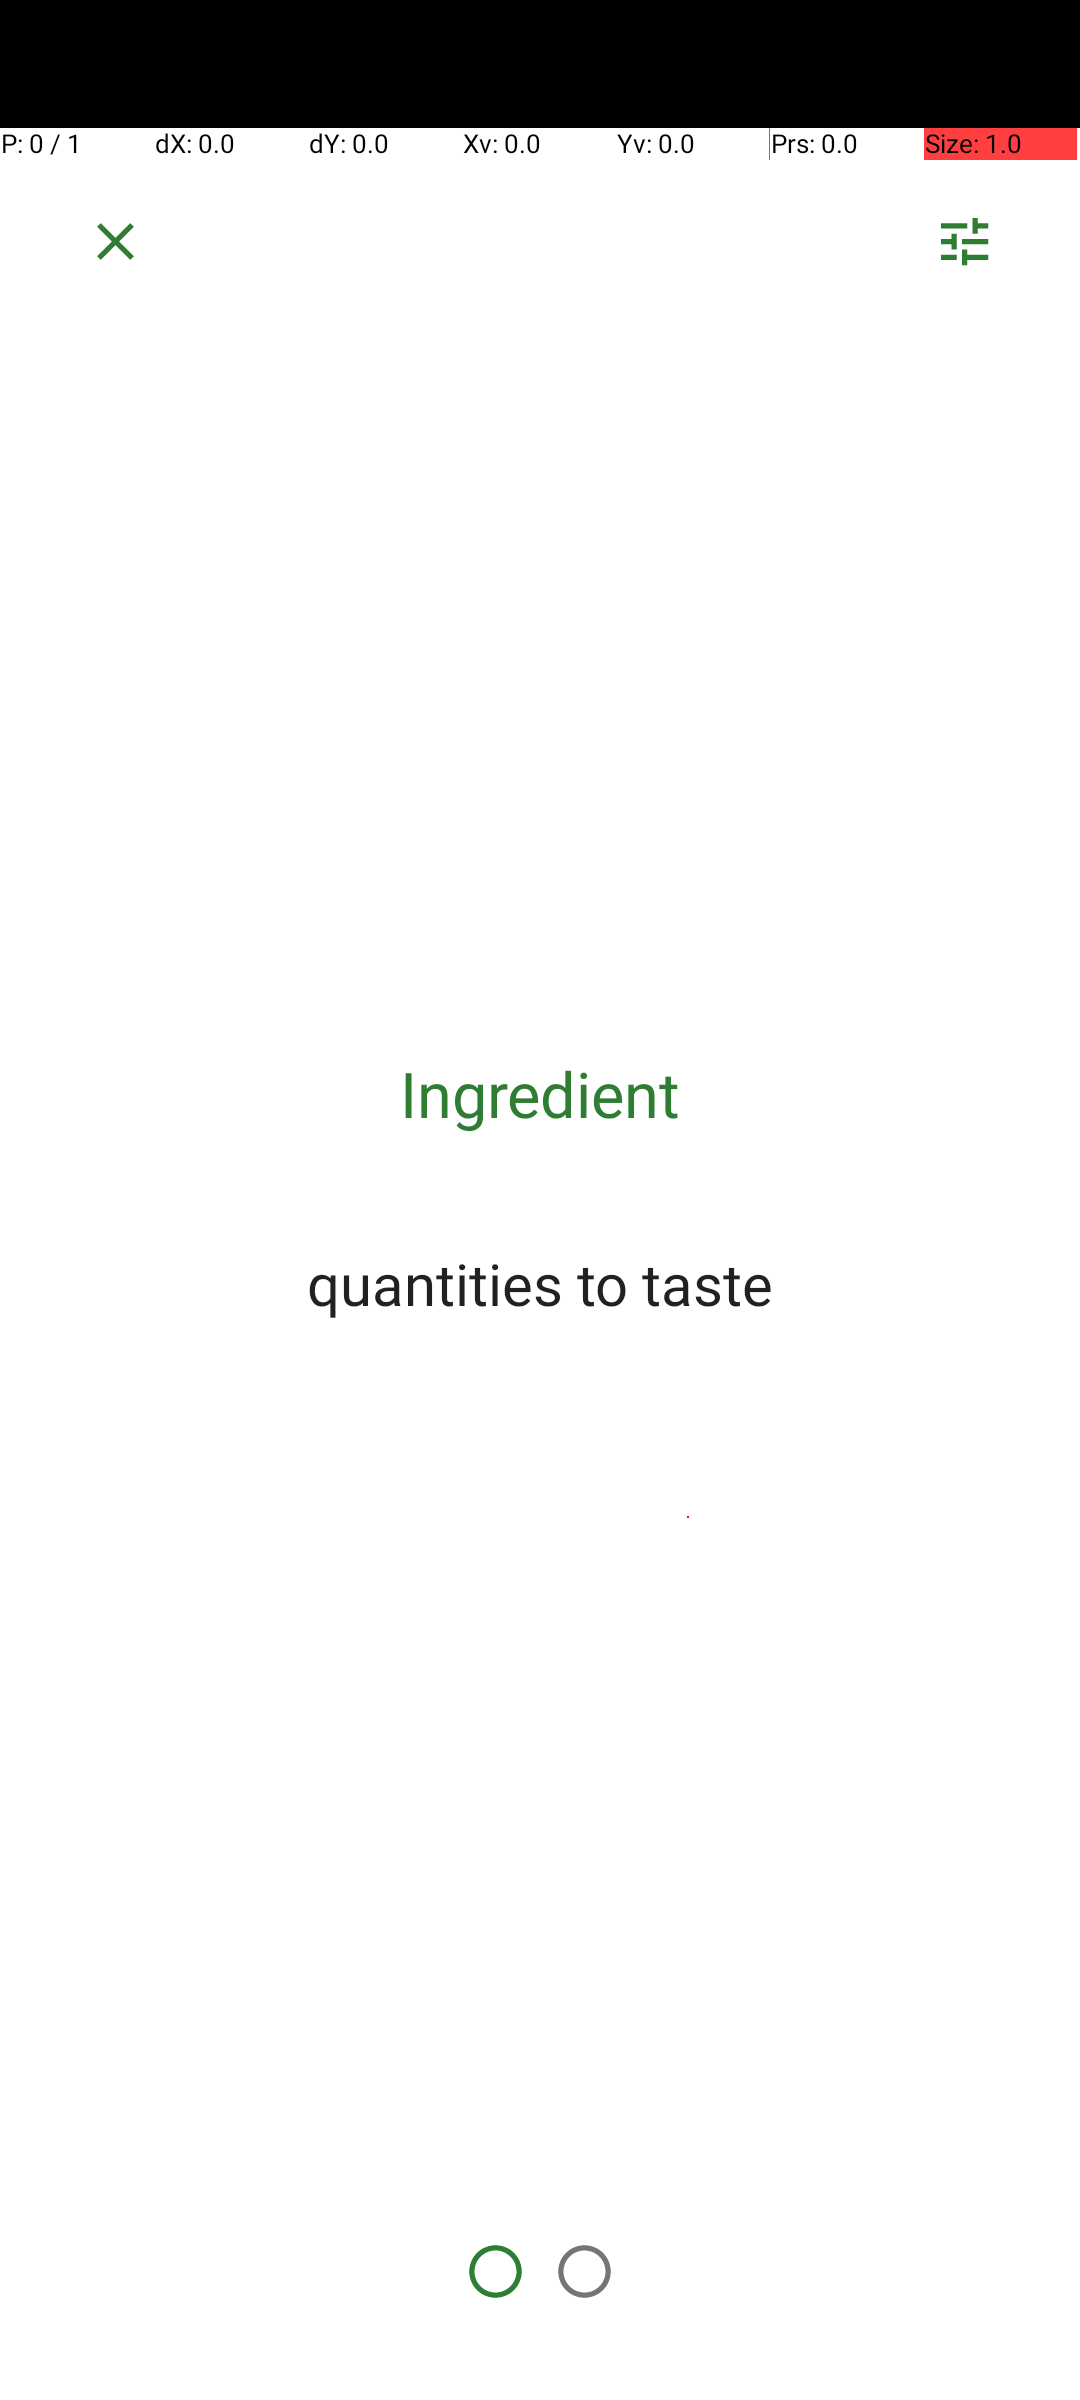  Describe the element at coordinates (540, 1283) in the screenshot. I see `quantities to taste` at that location.